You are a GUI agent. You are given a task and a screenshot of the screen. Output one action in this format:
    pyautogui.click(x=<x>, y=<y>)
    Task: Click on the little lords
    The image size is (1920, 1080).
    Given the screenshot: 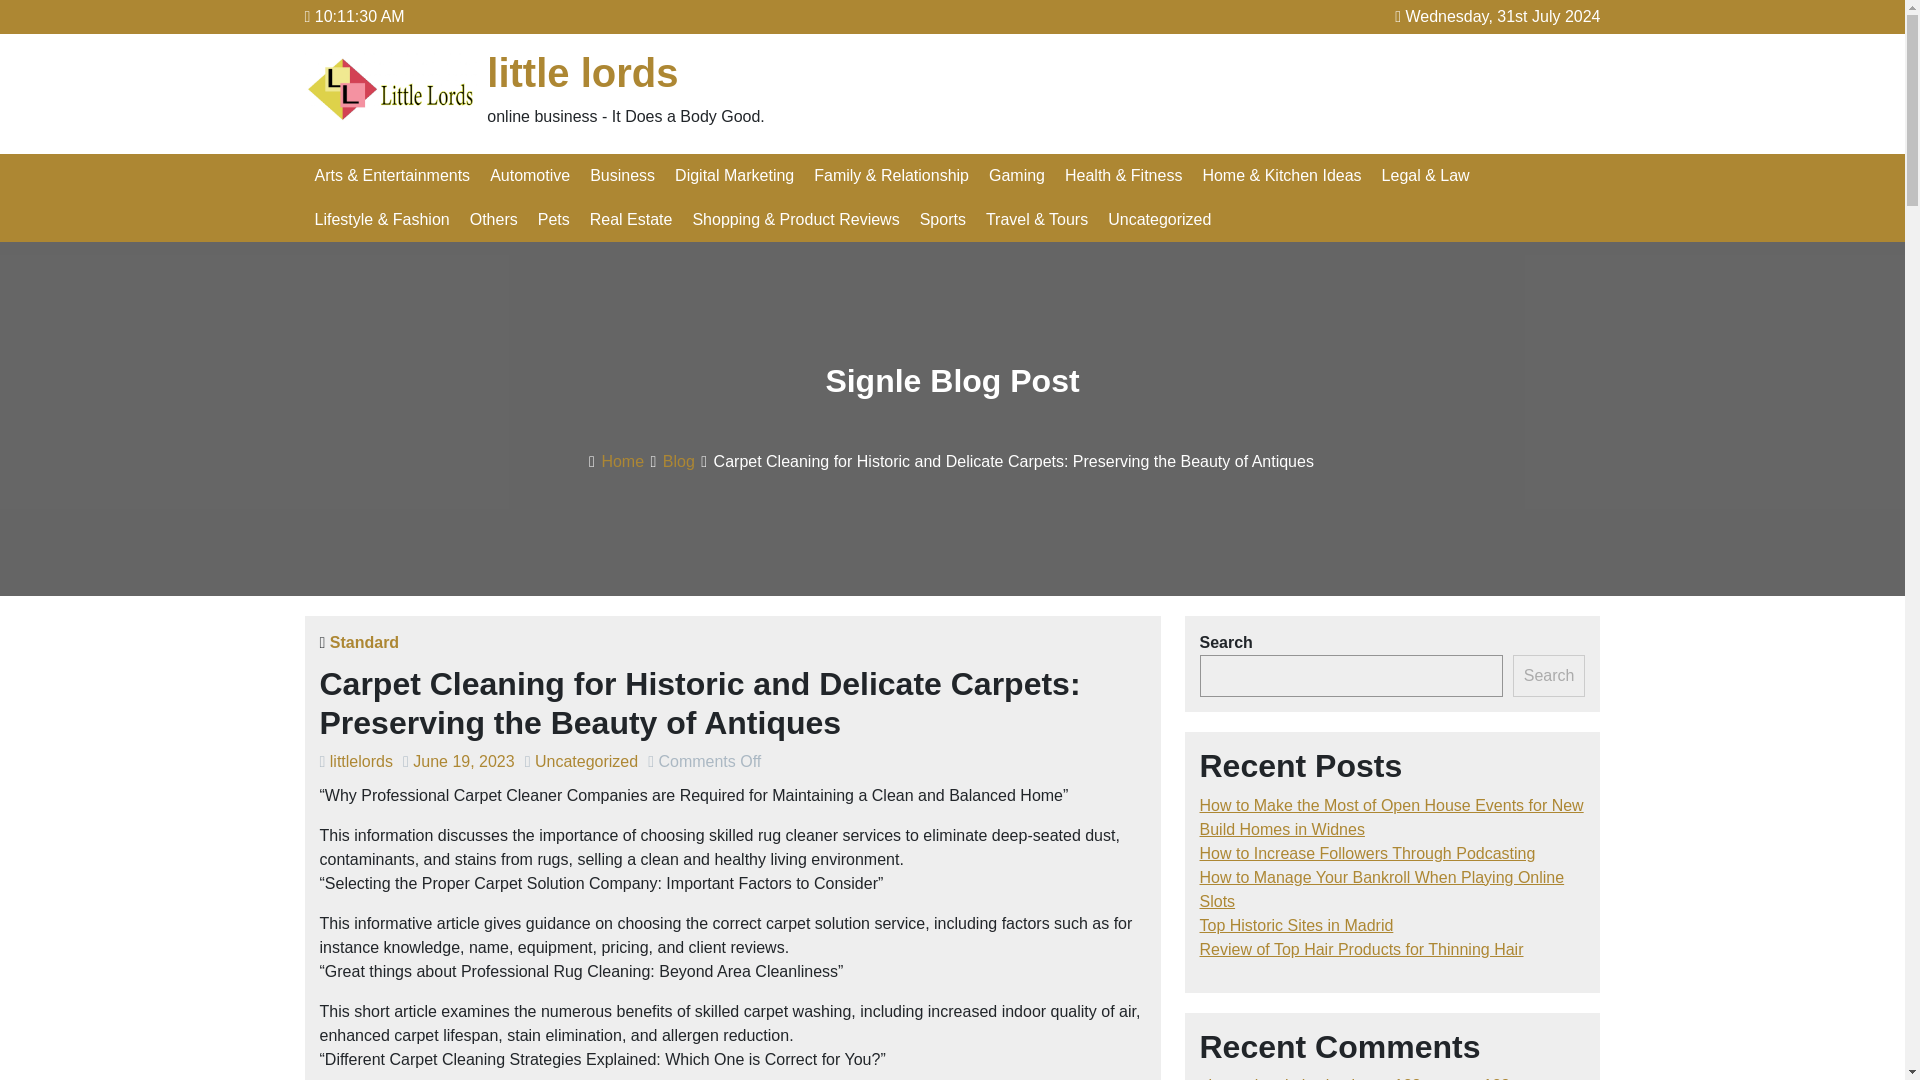 What is the action you would take?
    pyautogui.click(x=582, y=72)
    